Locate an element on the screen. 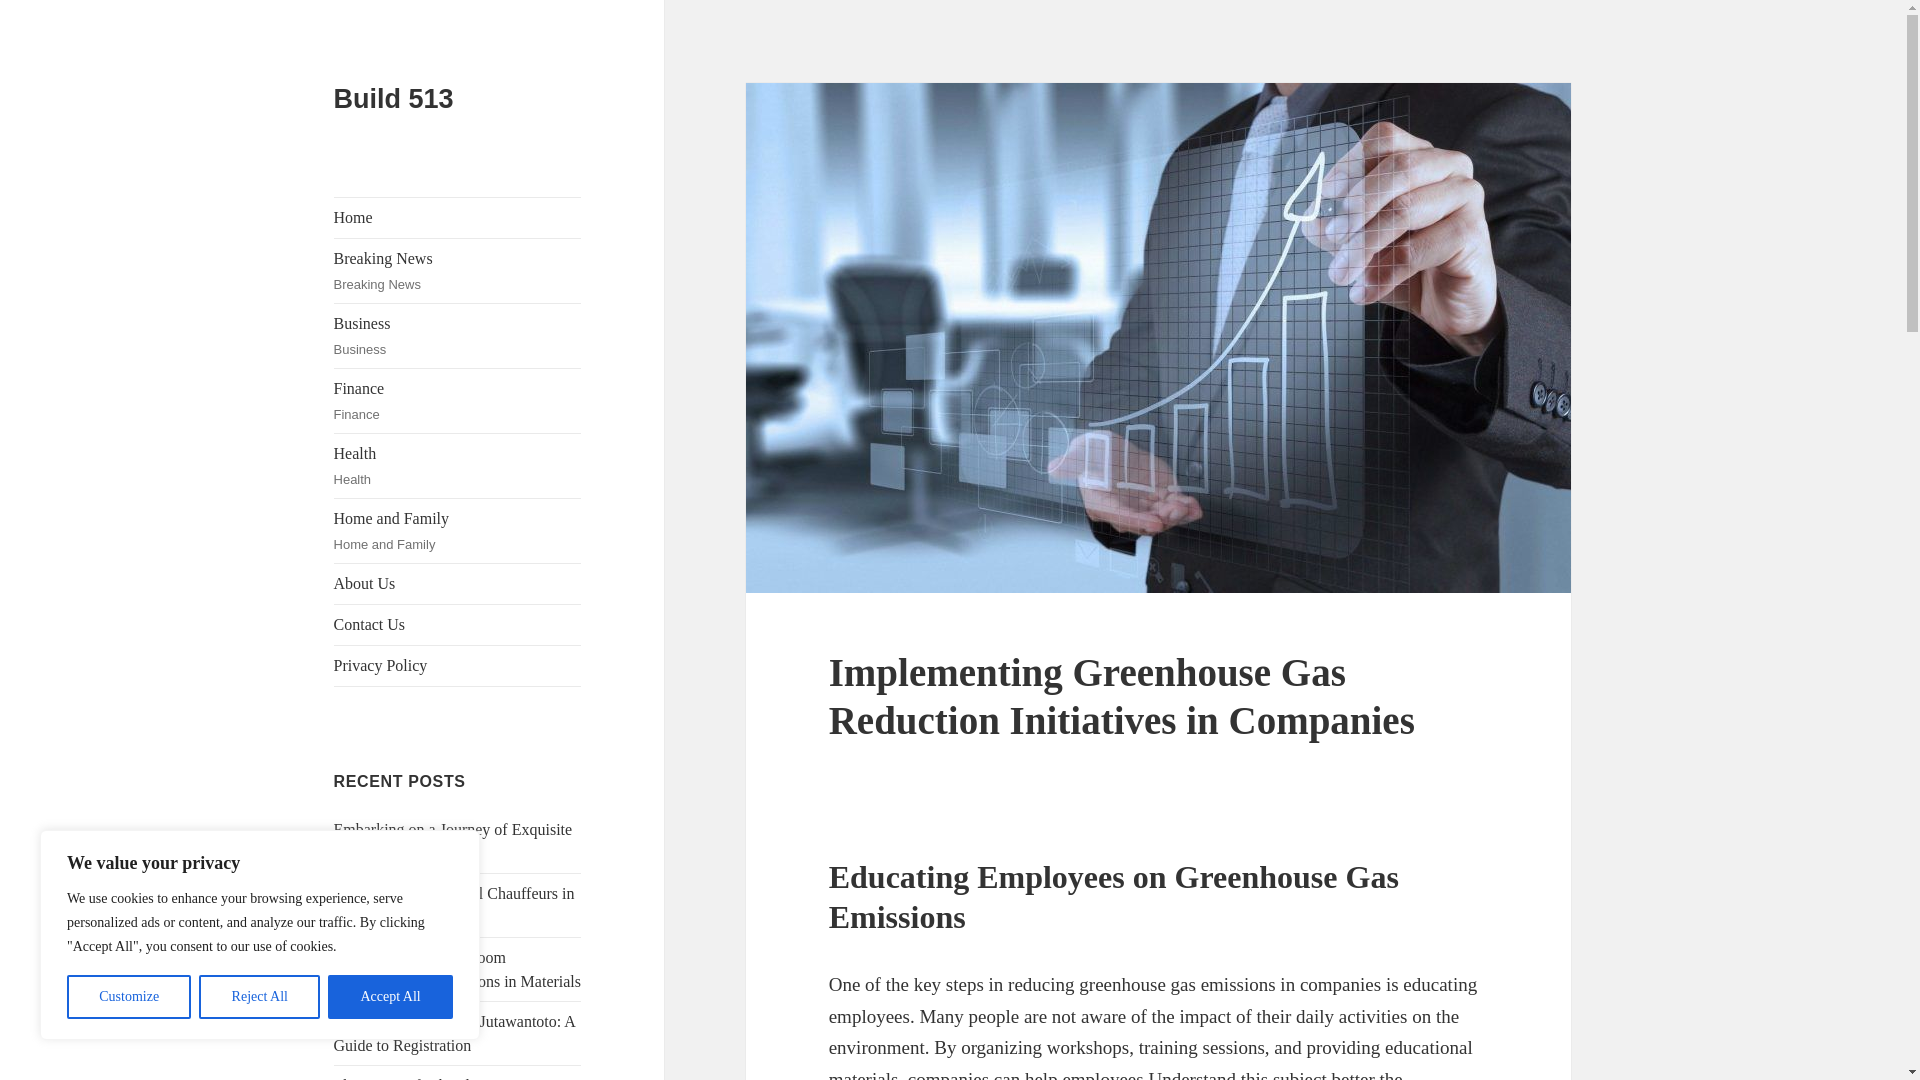 This screenshot has height=1080, width=1920. The Art of Professional Chauffeurs in Airport Transfers is located at coordinates (458, 270).